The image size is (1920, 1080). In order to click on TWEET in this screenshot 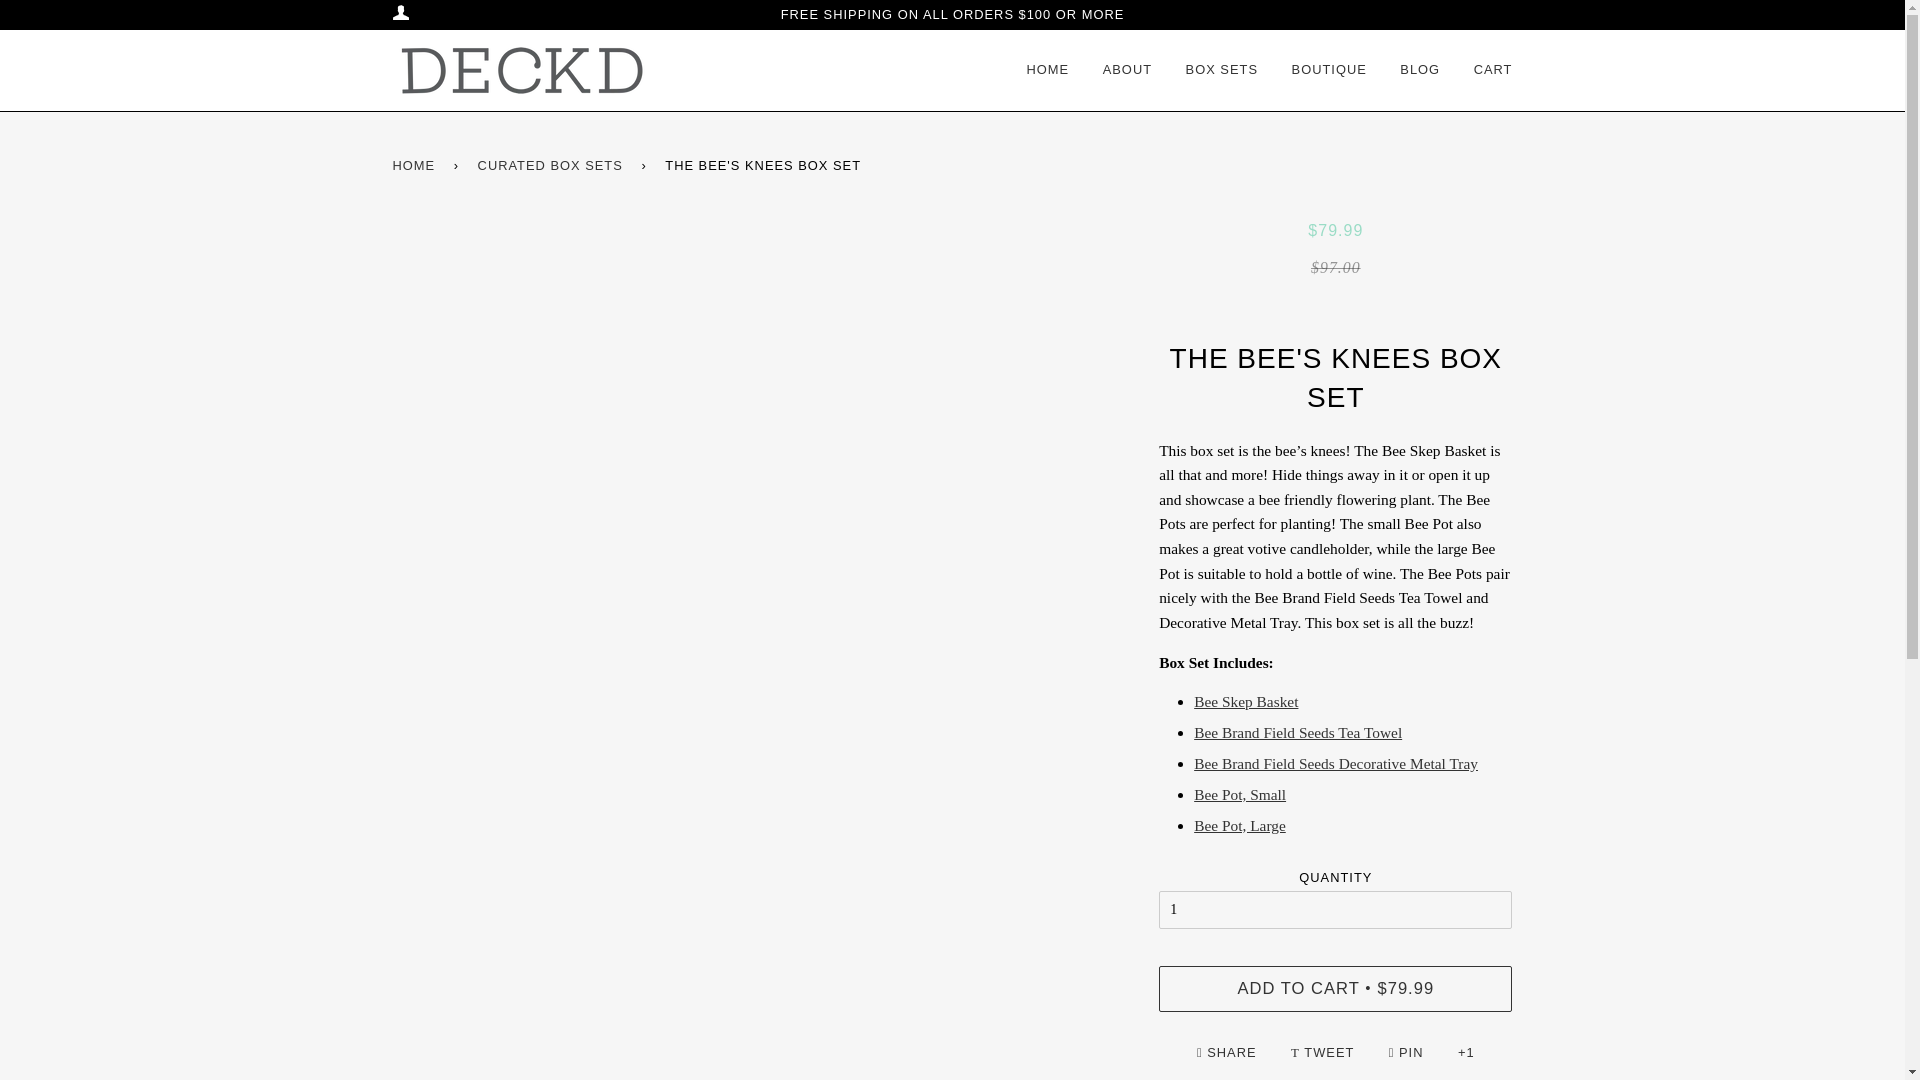, I will do `click(1324, 1052)`.